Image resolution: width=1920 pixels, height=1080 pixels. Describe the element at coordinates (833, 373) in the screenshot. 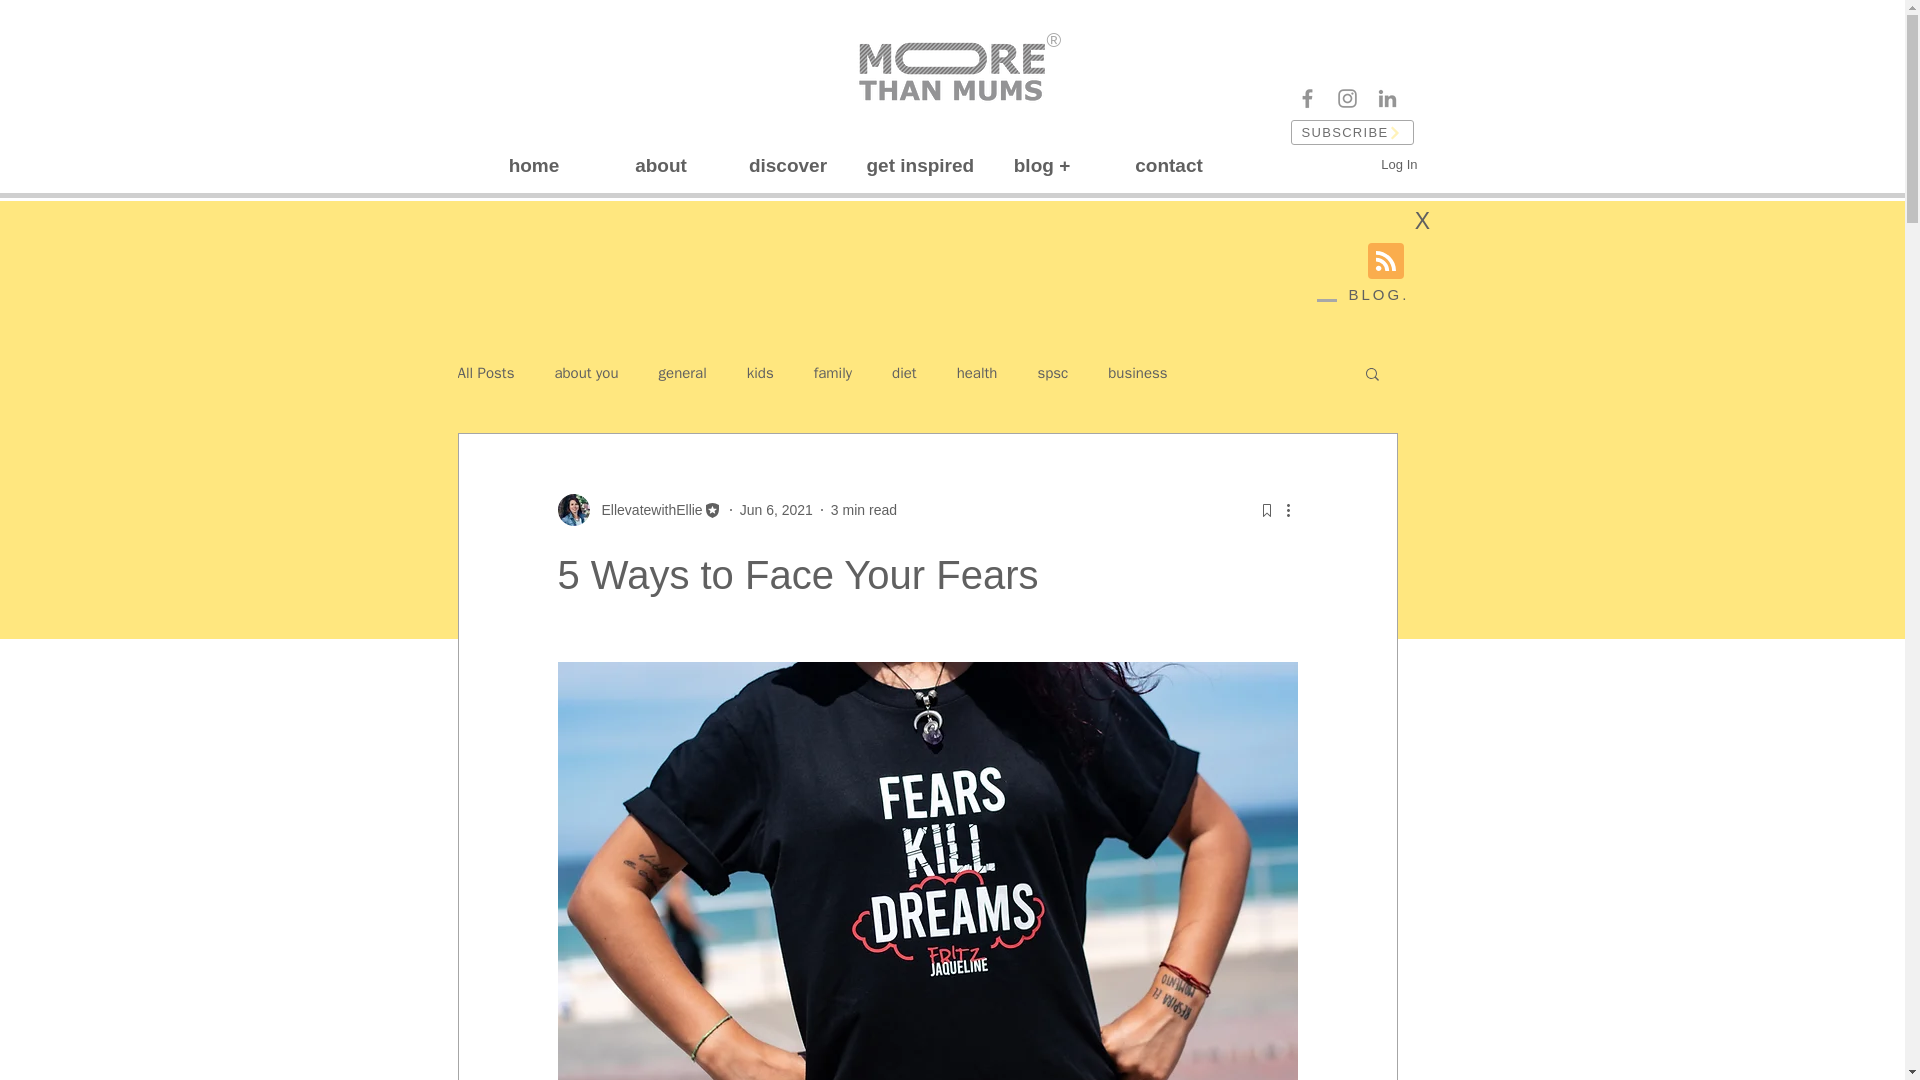

I see `family` at that location.